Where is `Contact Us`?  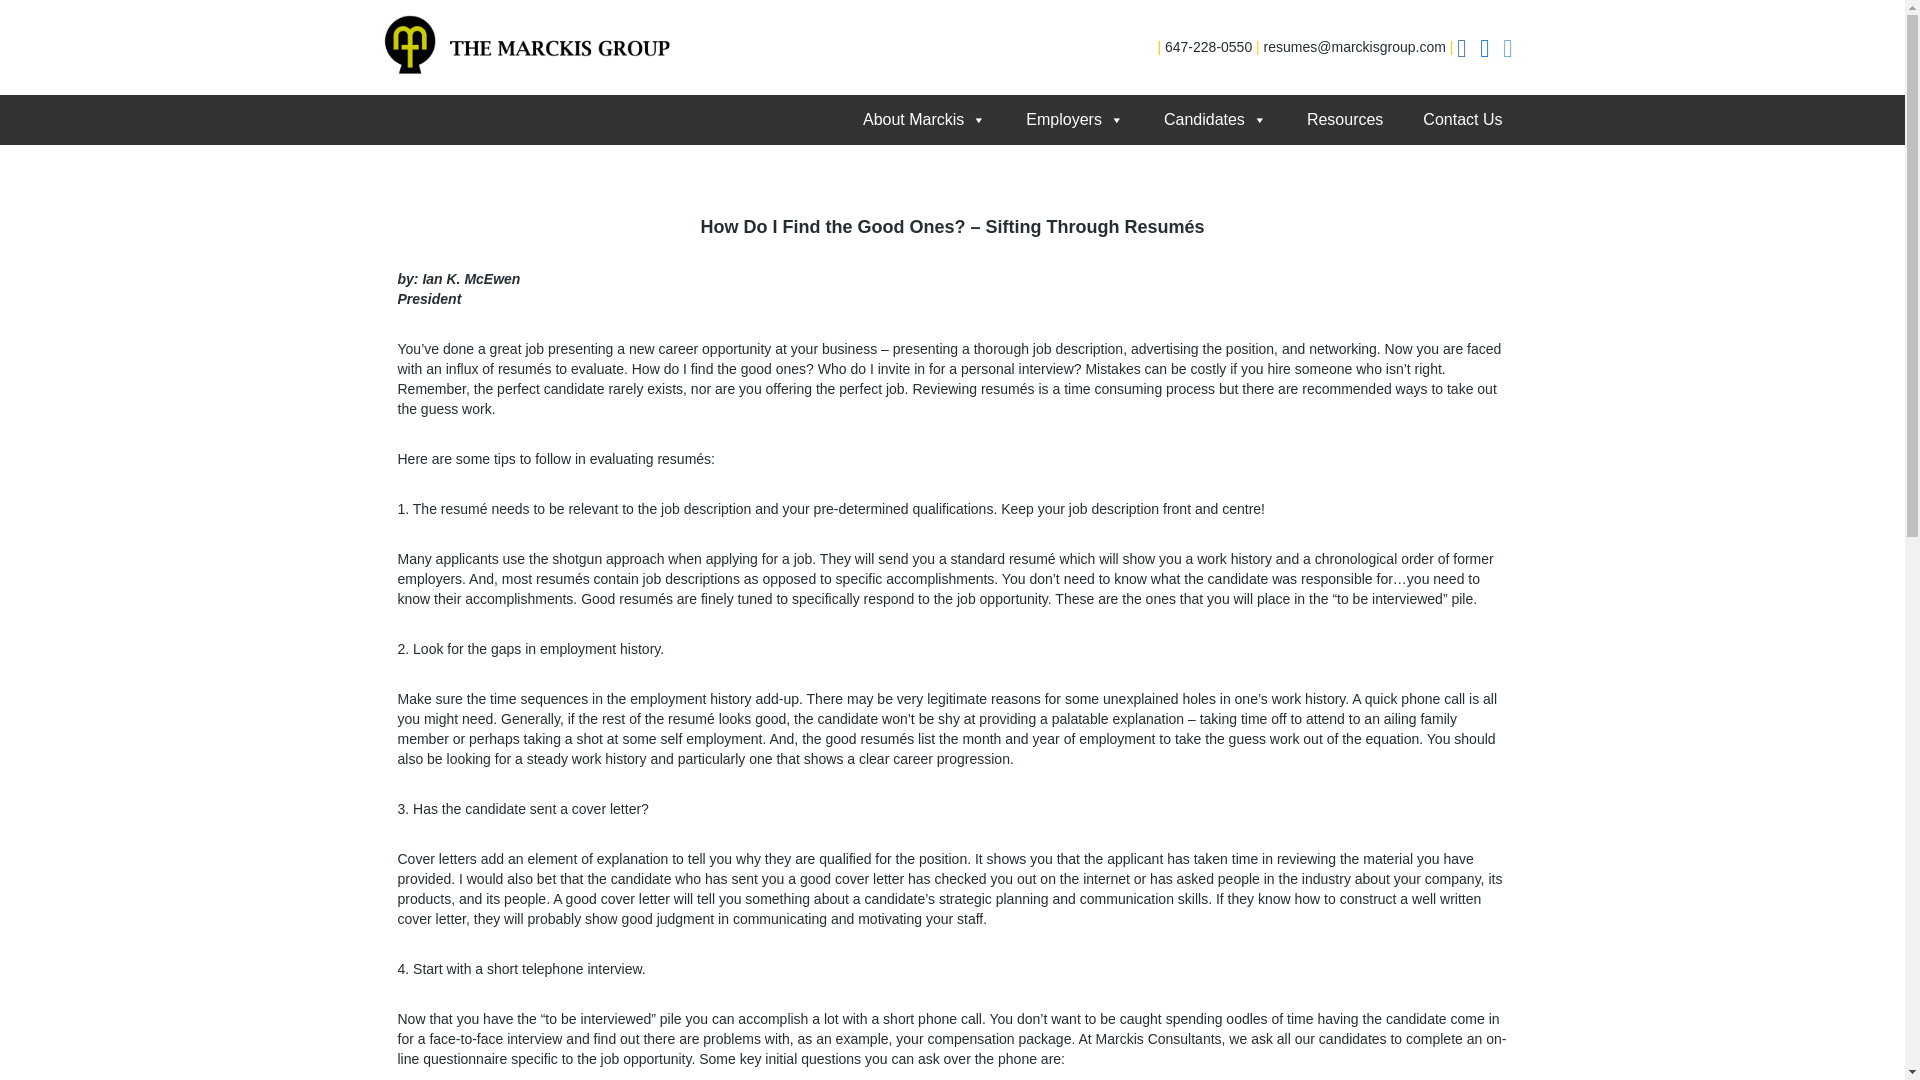
Contact Us is located at coordinates (1462, 120).